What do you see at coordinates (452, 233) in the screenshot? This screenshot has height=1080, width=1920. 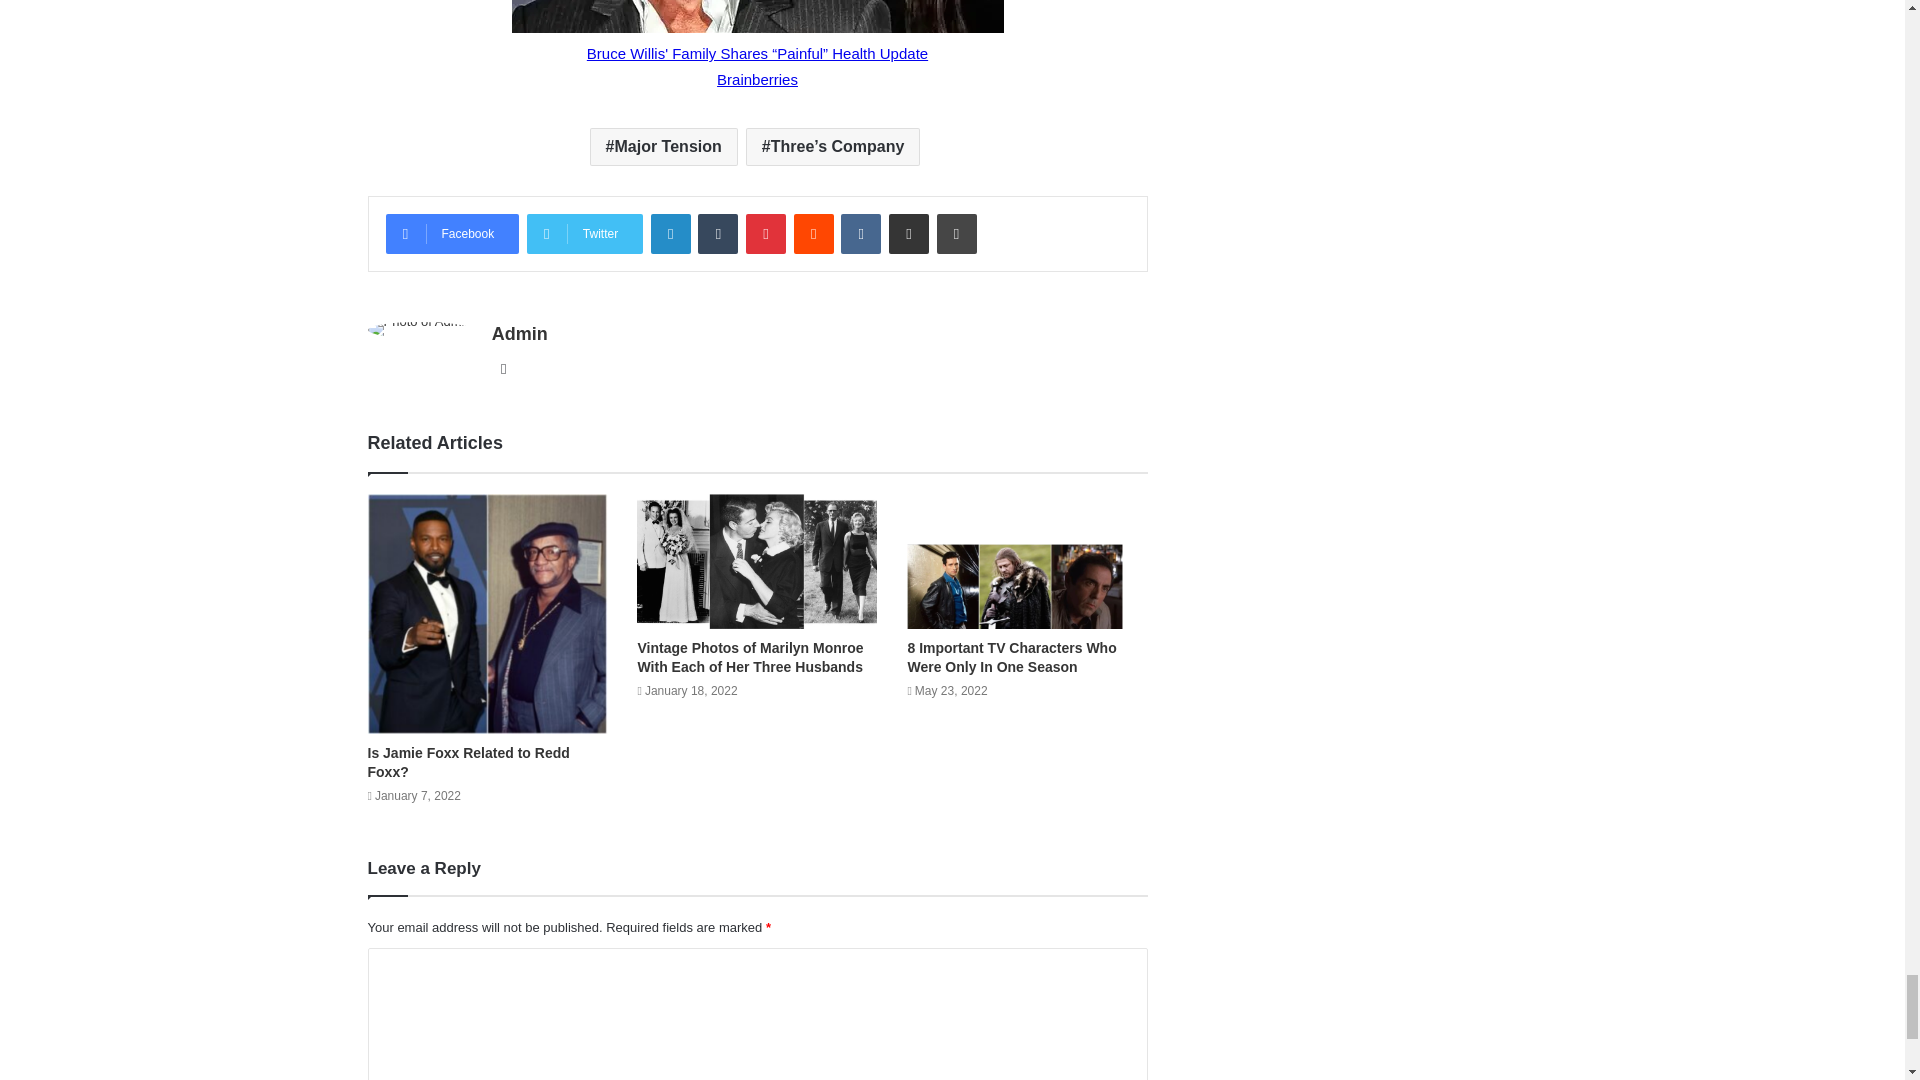 I see `Facebook` at bounding box center [452, 233].